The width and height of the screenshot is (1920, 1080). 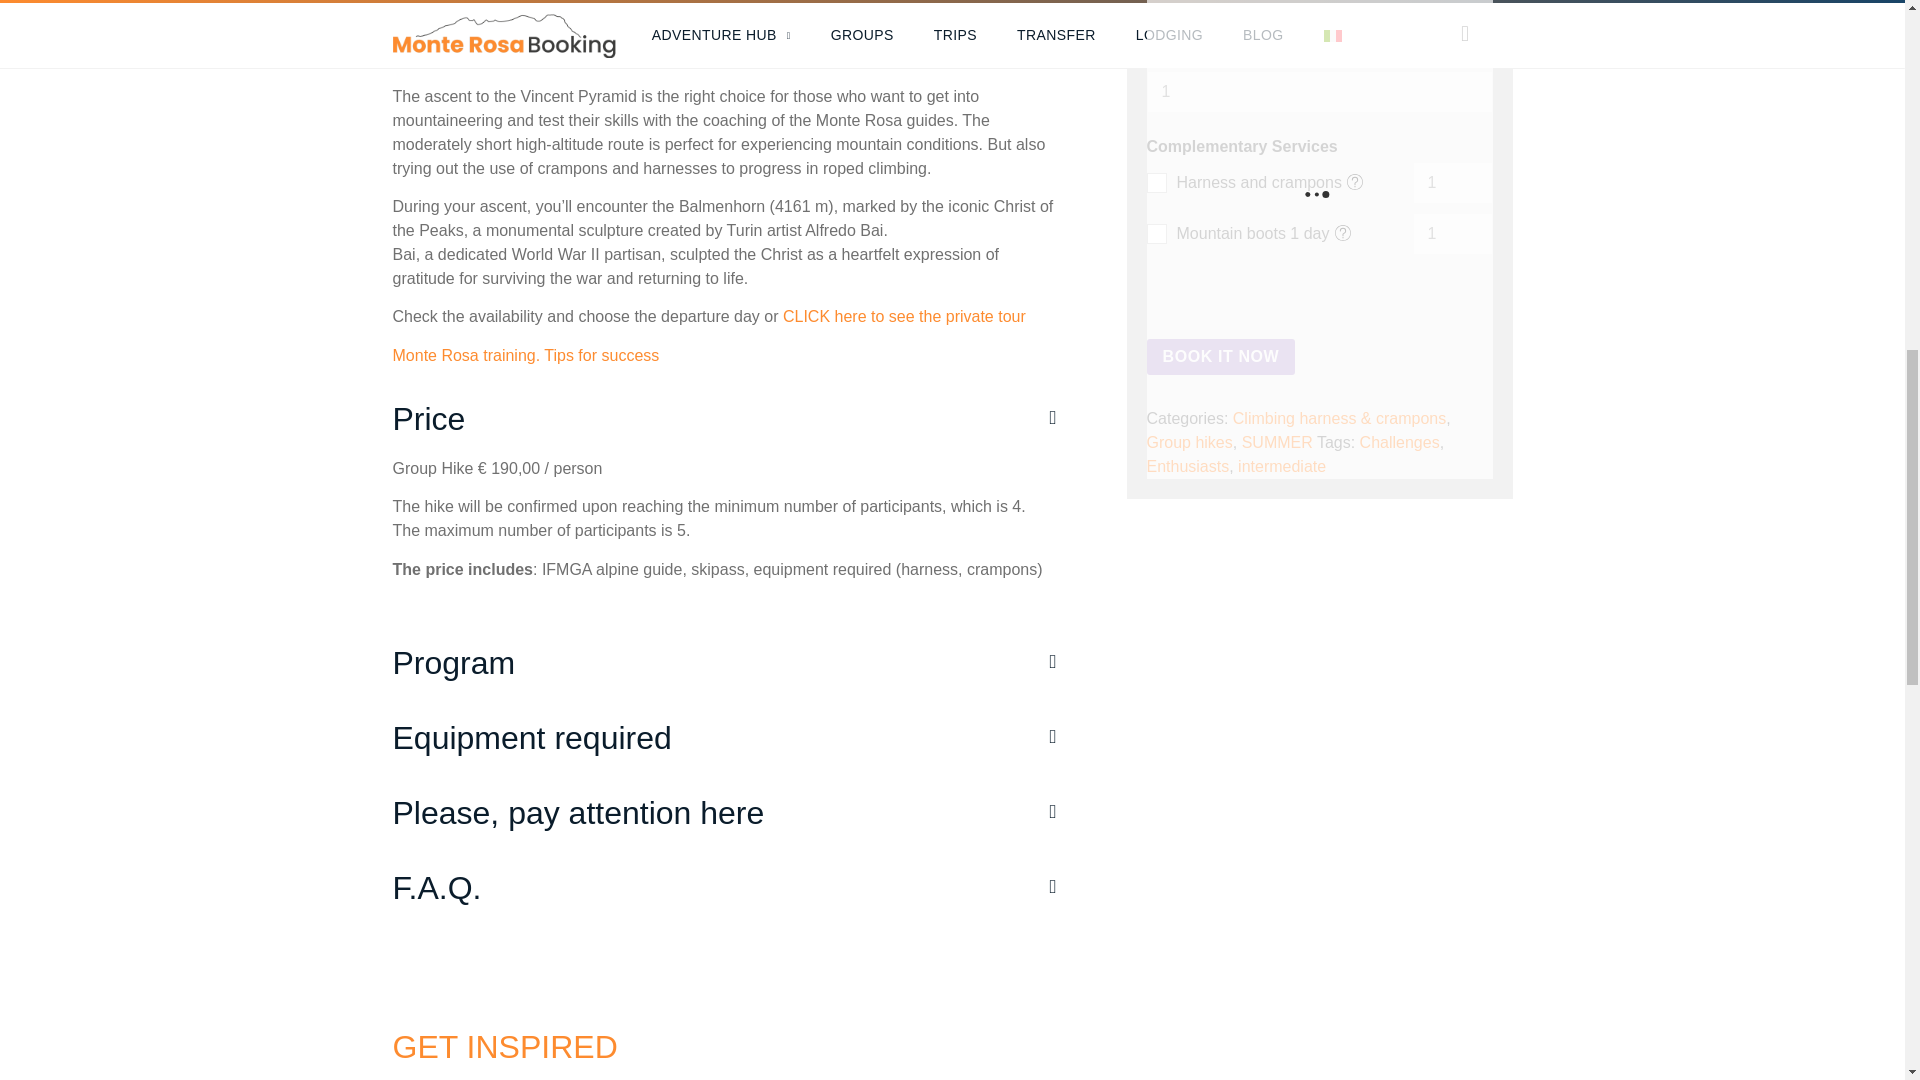 I want to click on 1, so click(x=1451, y=233).